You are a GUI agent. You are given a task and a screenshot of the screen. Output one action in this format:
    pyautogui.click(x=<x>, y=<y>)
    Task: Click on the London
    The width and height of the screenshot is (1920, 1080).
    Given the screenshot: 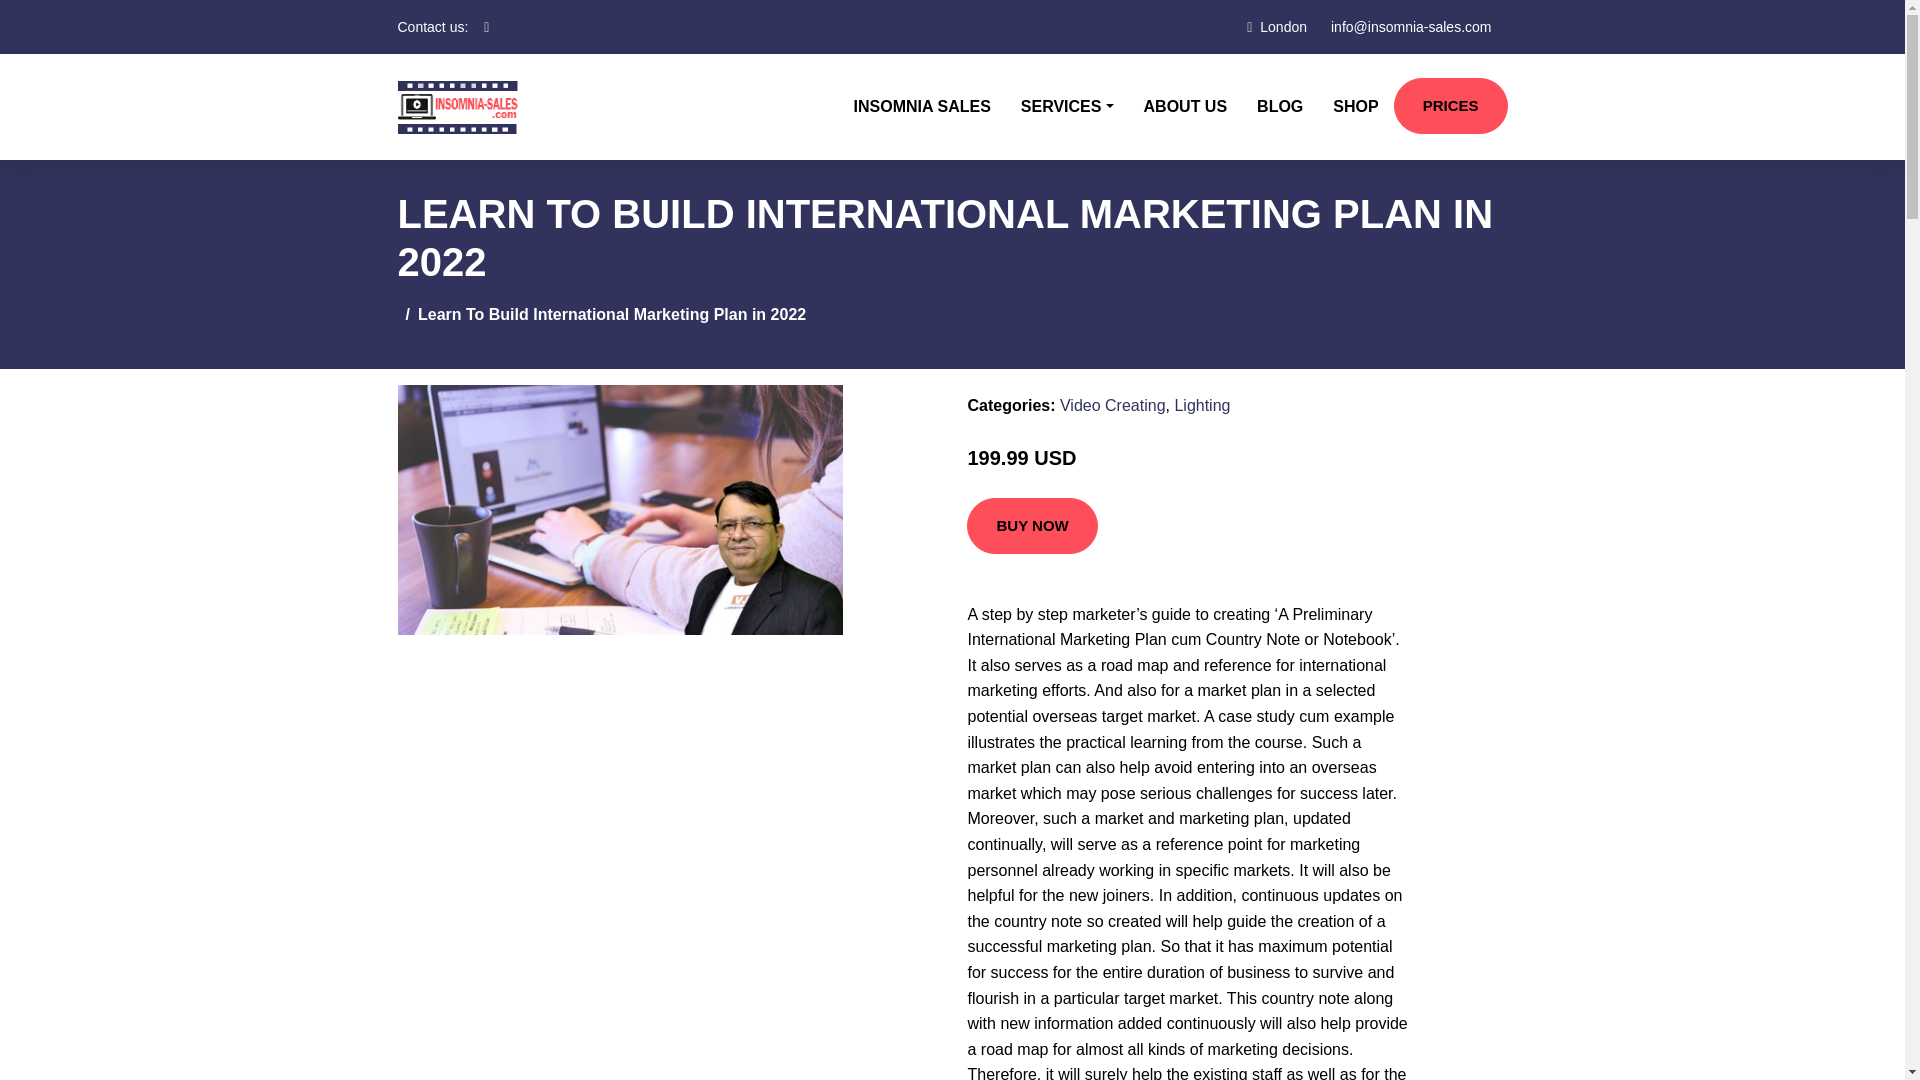 What is the action you would take?
    pyautogui.click(x=1283, y=26)
    